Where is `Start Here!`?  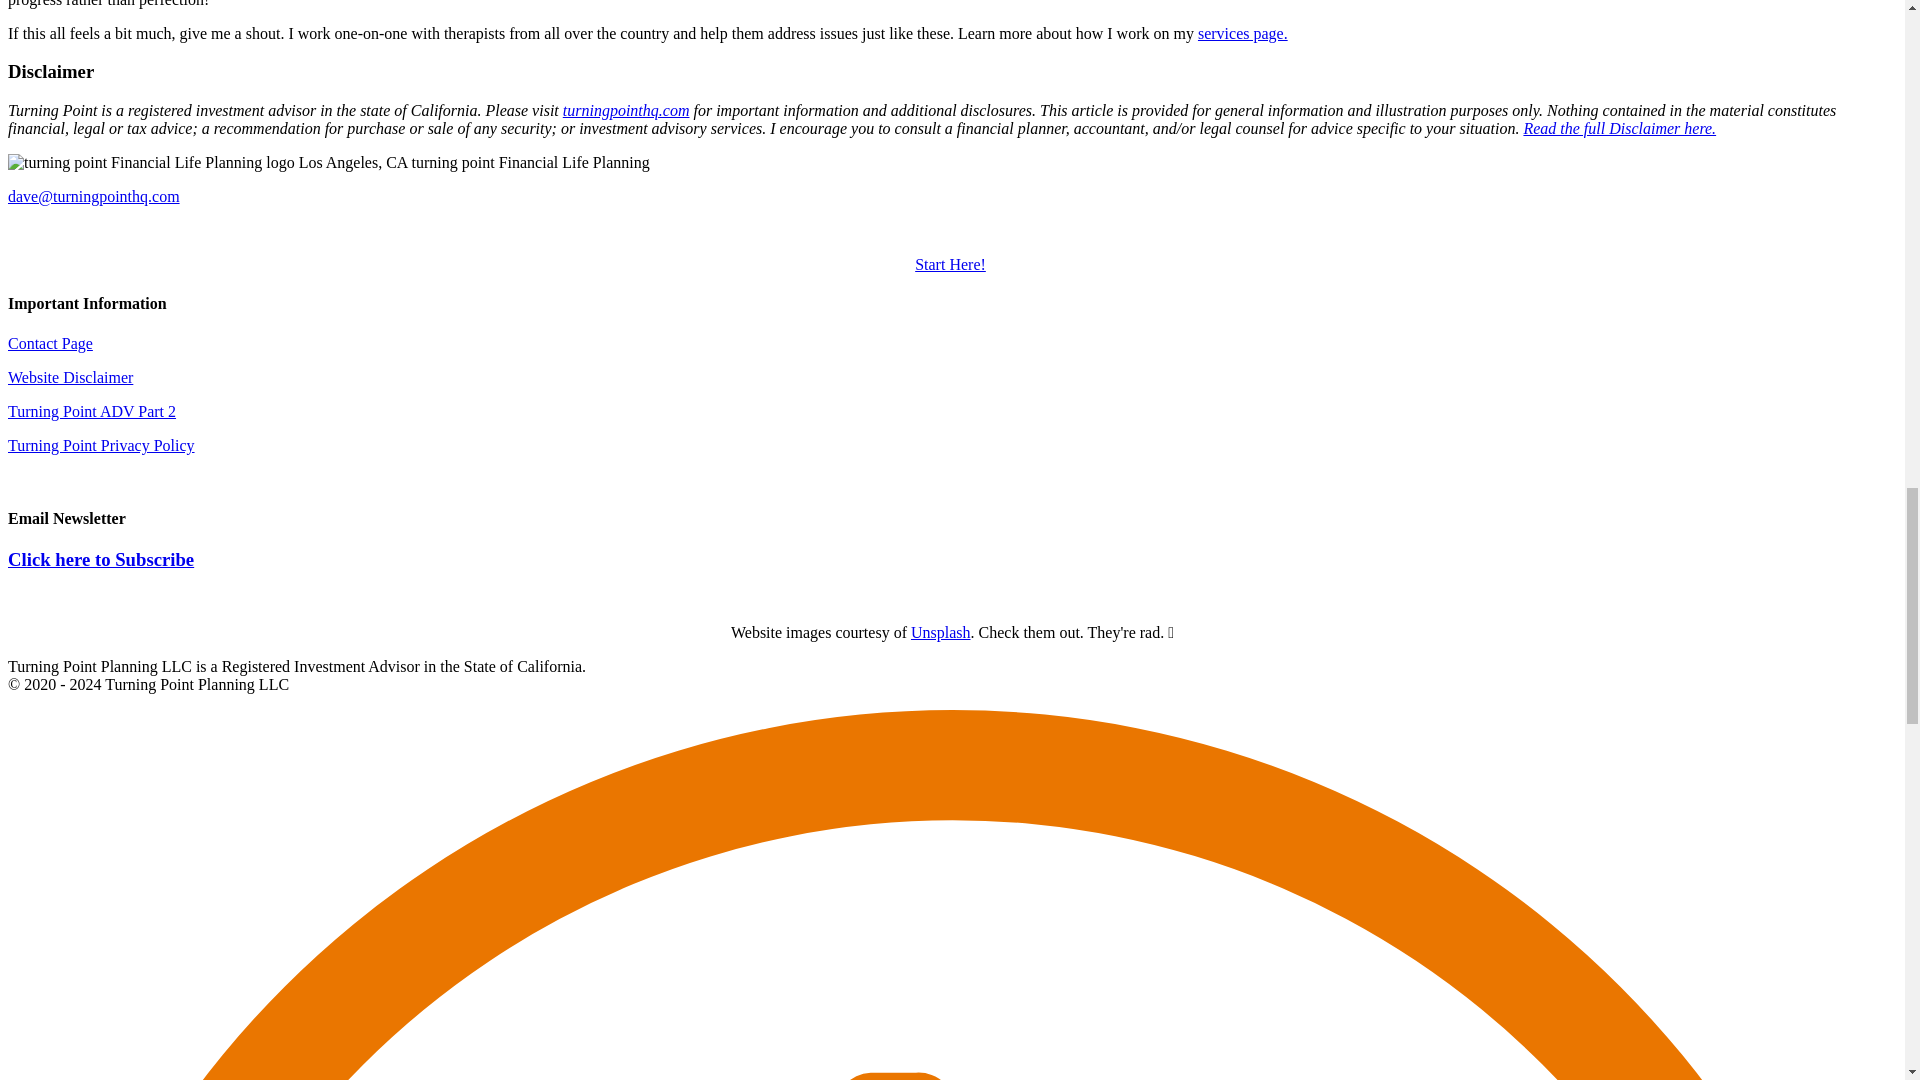 Start Here! is located at coordinates (950, 264).